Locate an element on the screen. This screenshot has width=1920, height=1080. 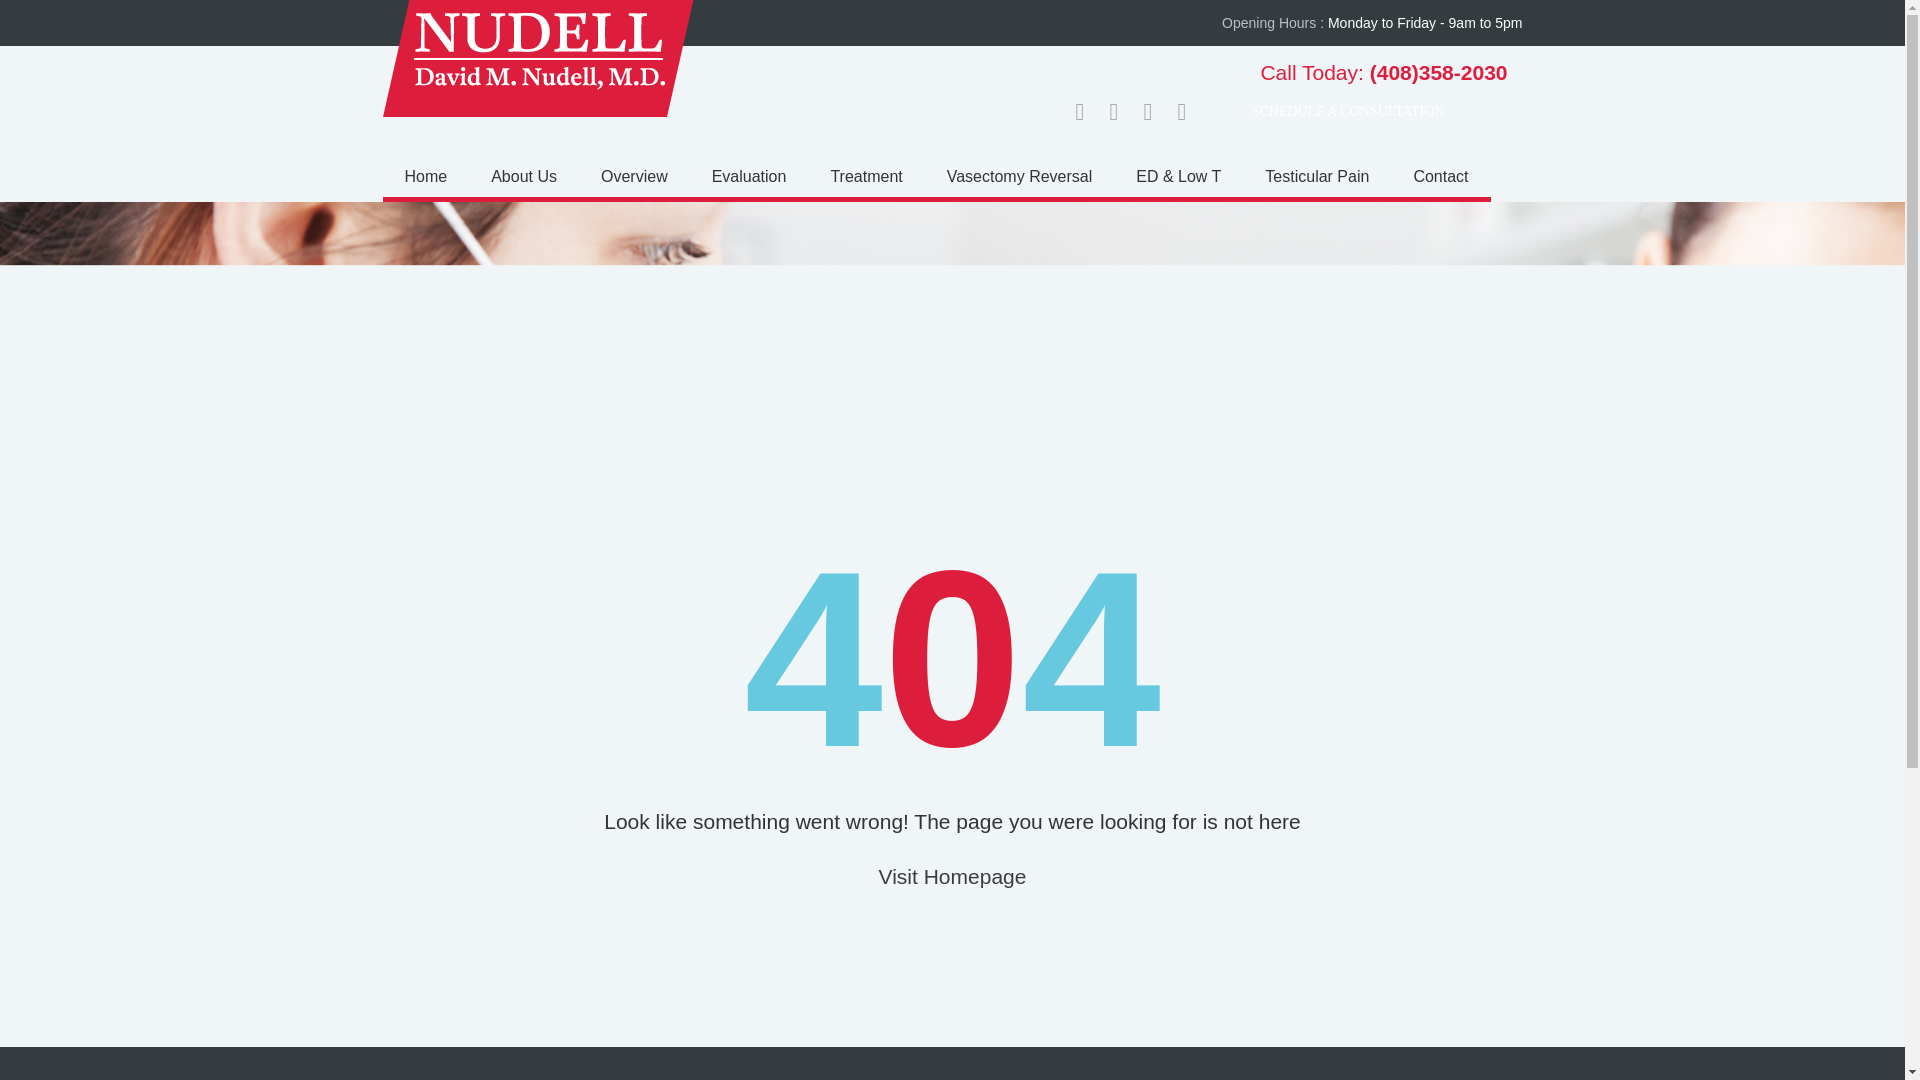
Evaluation is located at coordinates (748, 176).